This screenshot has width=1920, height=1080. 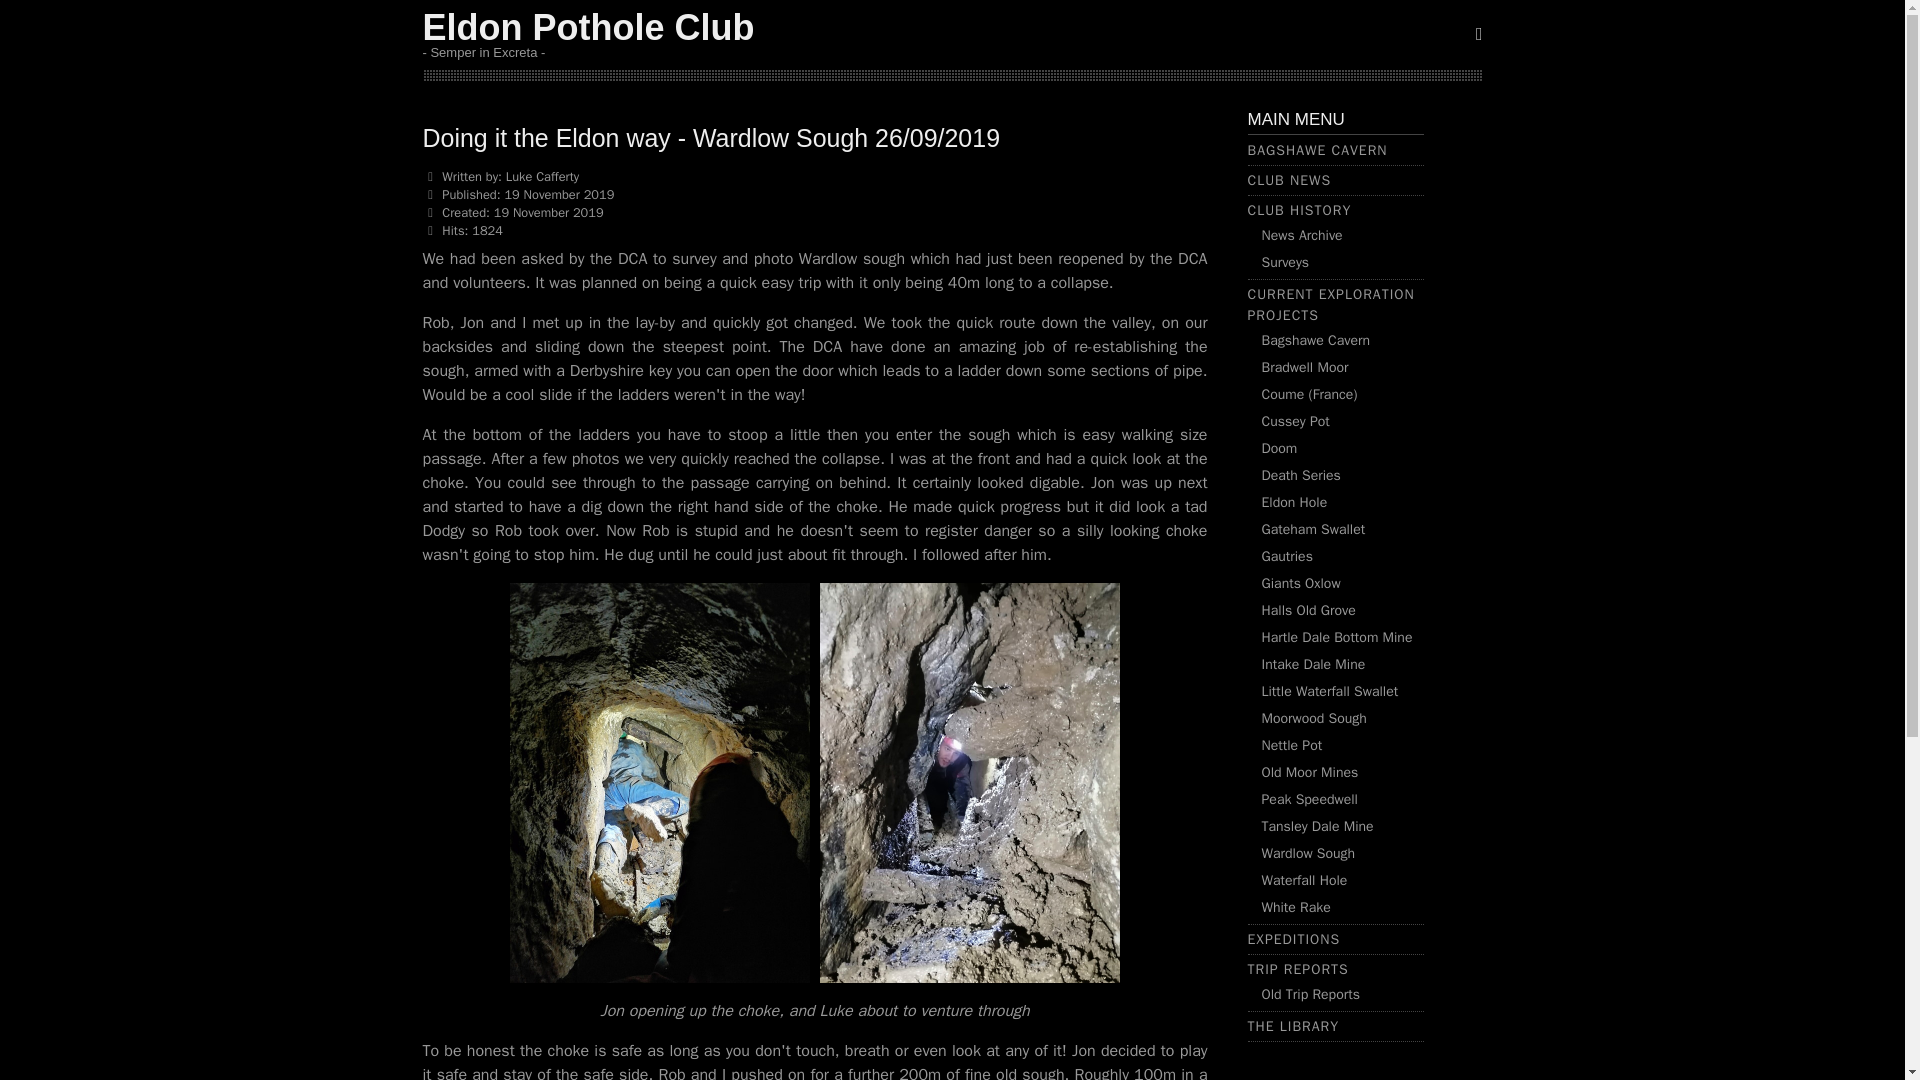 I want to click on Halls Old Grove, so click(x=1308, y=610).